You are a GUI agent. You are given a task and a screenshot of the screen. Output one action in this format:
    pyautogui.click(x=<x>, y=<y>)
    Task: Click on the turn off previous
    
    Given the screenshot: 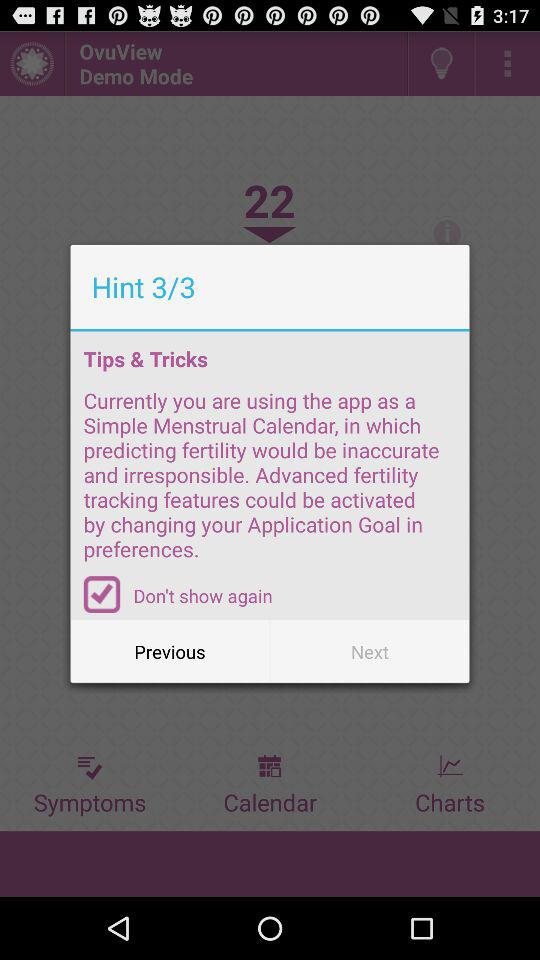 What is the action you would take?
    pyautogui.click(x=170, y=652)
    